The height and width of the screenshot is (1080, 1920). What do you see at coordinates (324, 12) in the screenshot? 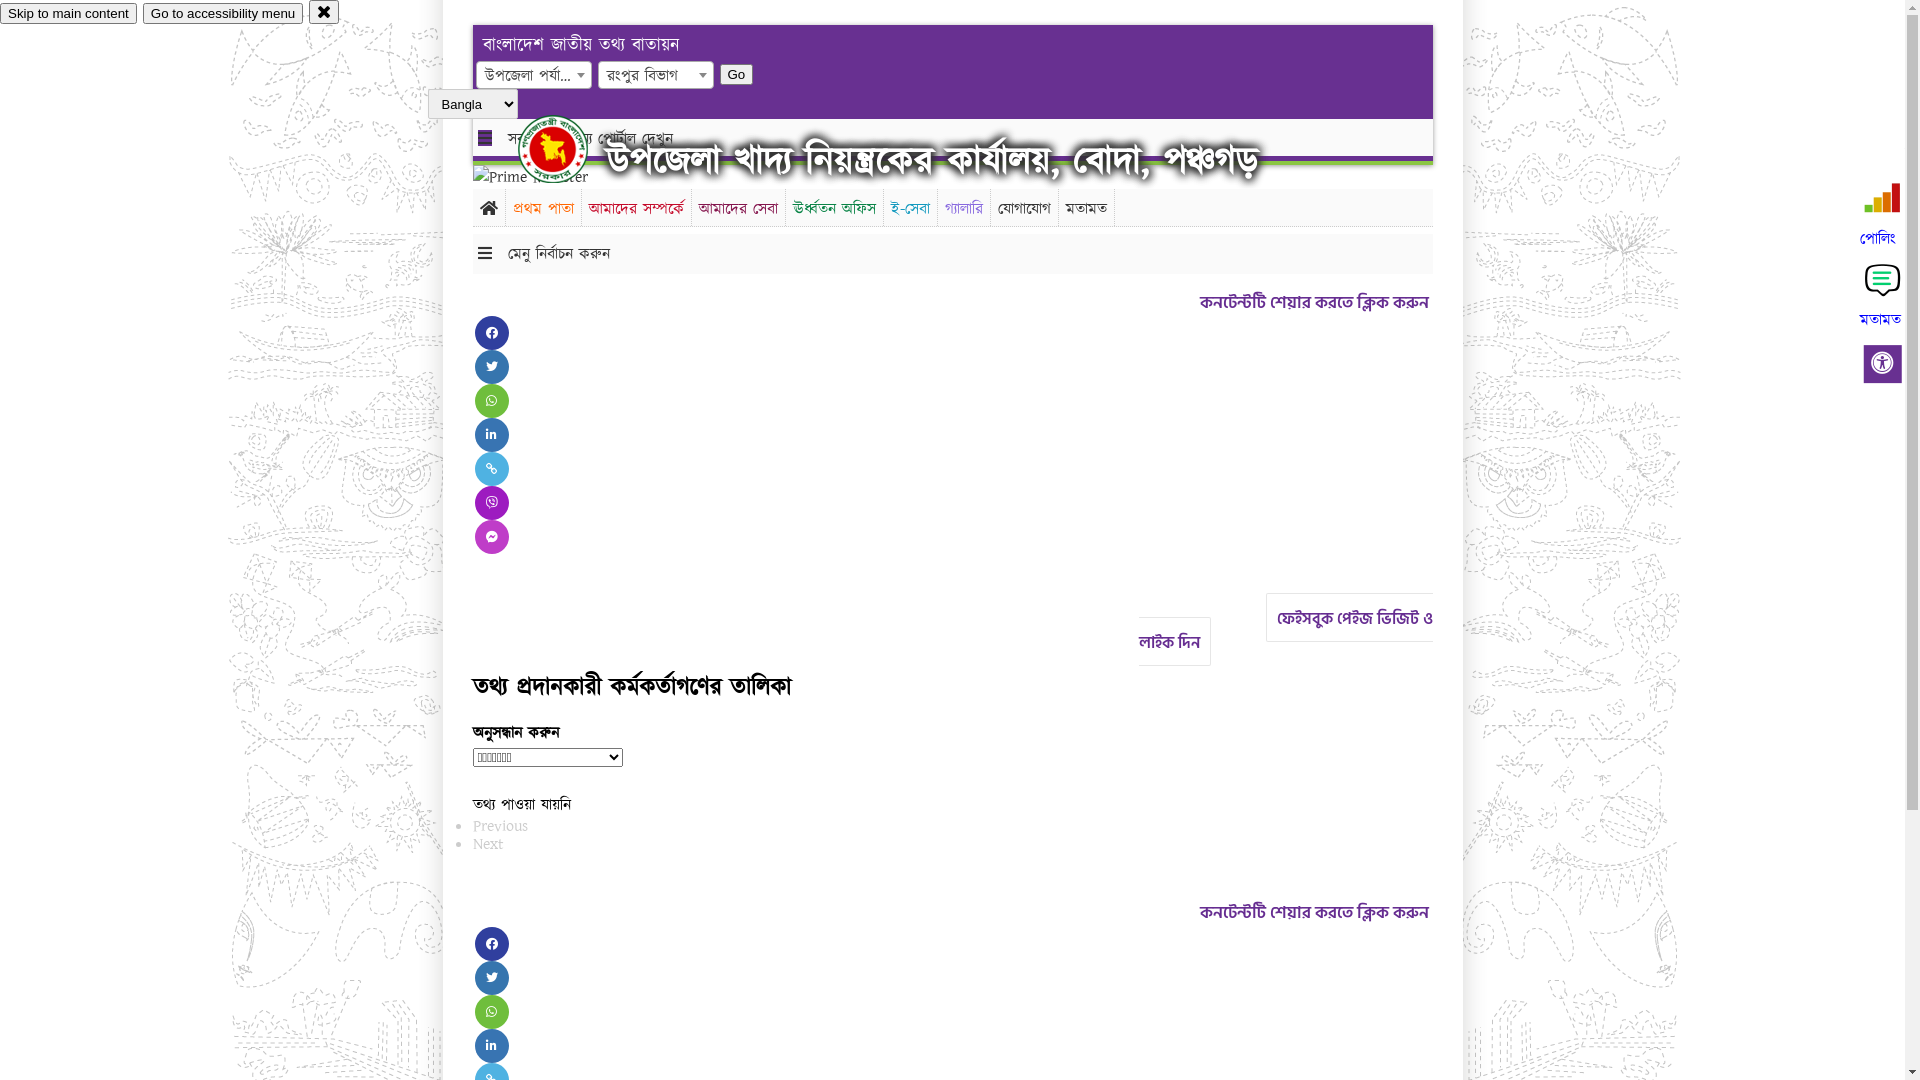
I see `close` at bounding box center [324, 12].